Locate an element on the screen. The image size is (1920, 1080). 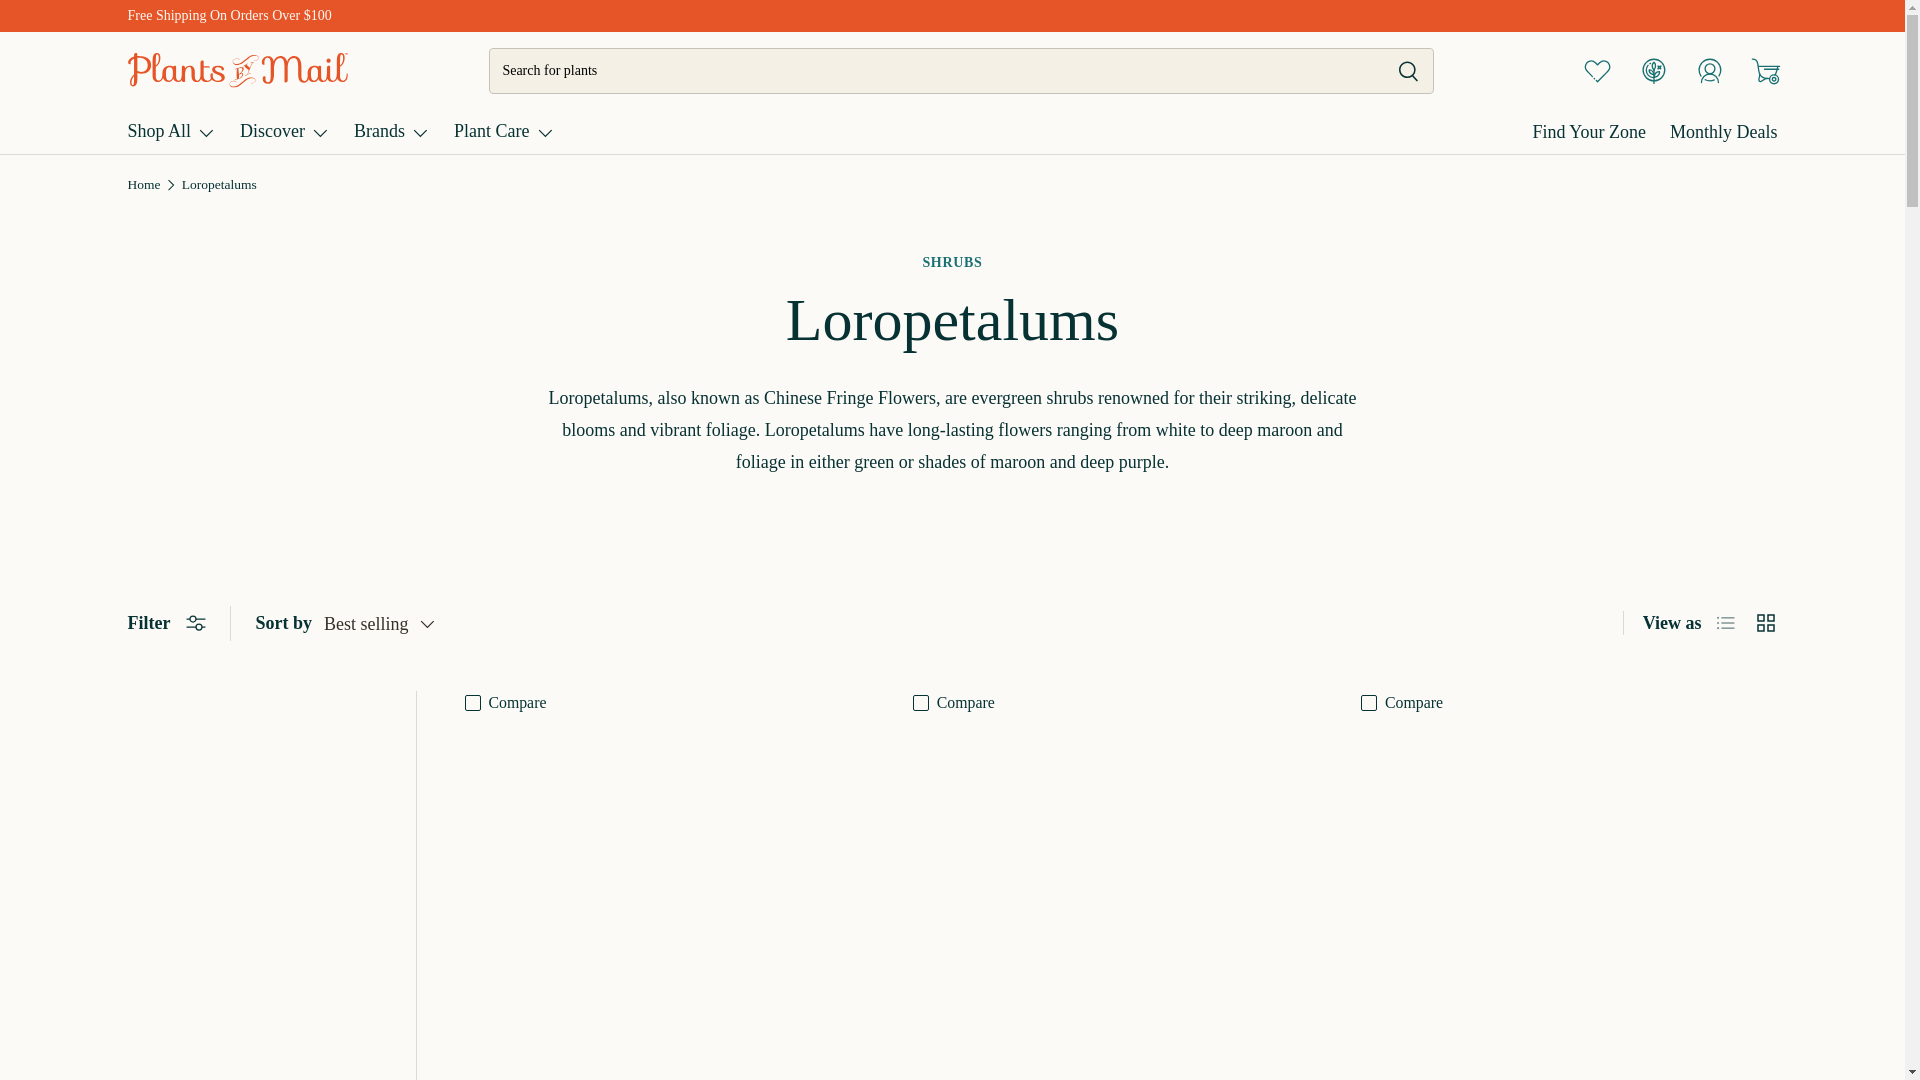
Cart is located at coordinates (1765, 69).